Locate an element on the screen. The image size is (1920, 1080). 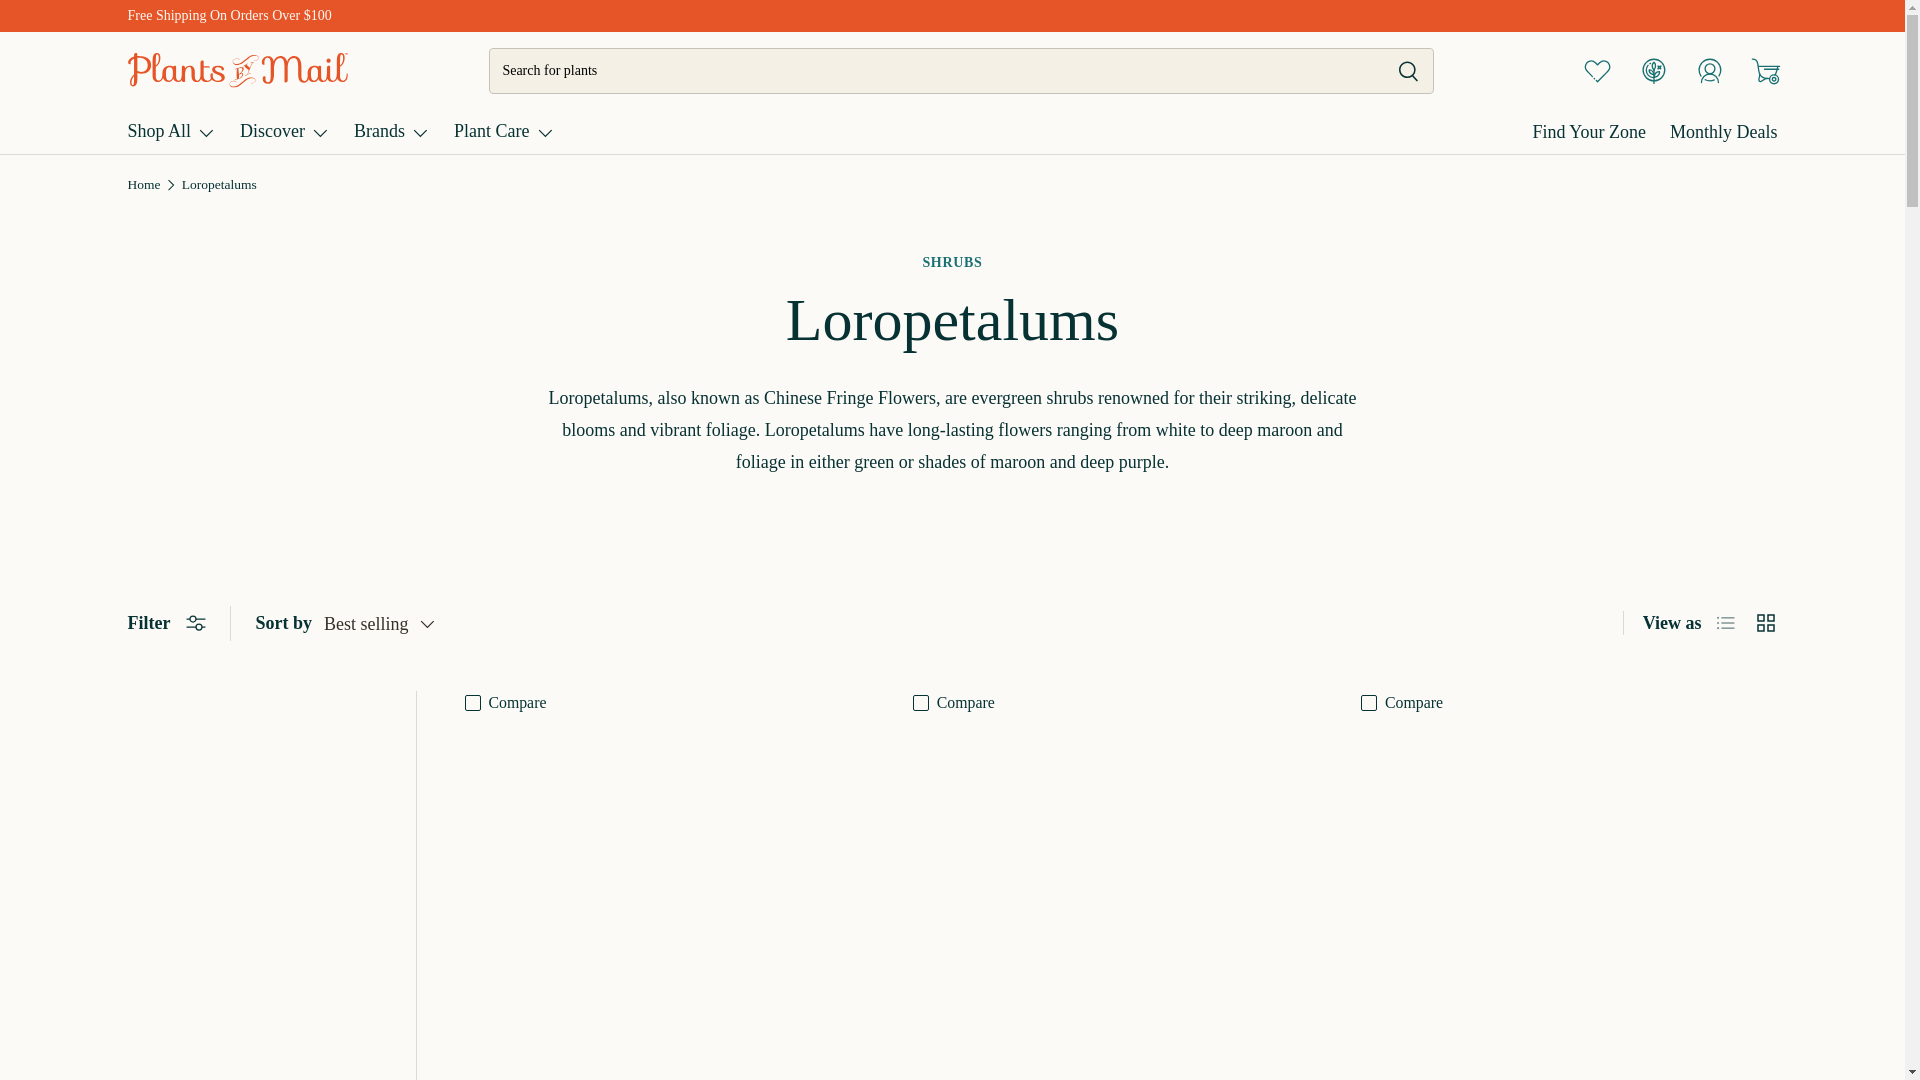
Cart is located at coordinates (1765, 69).